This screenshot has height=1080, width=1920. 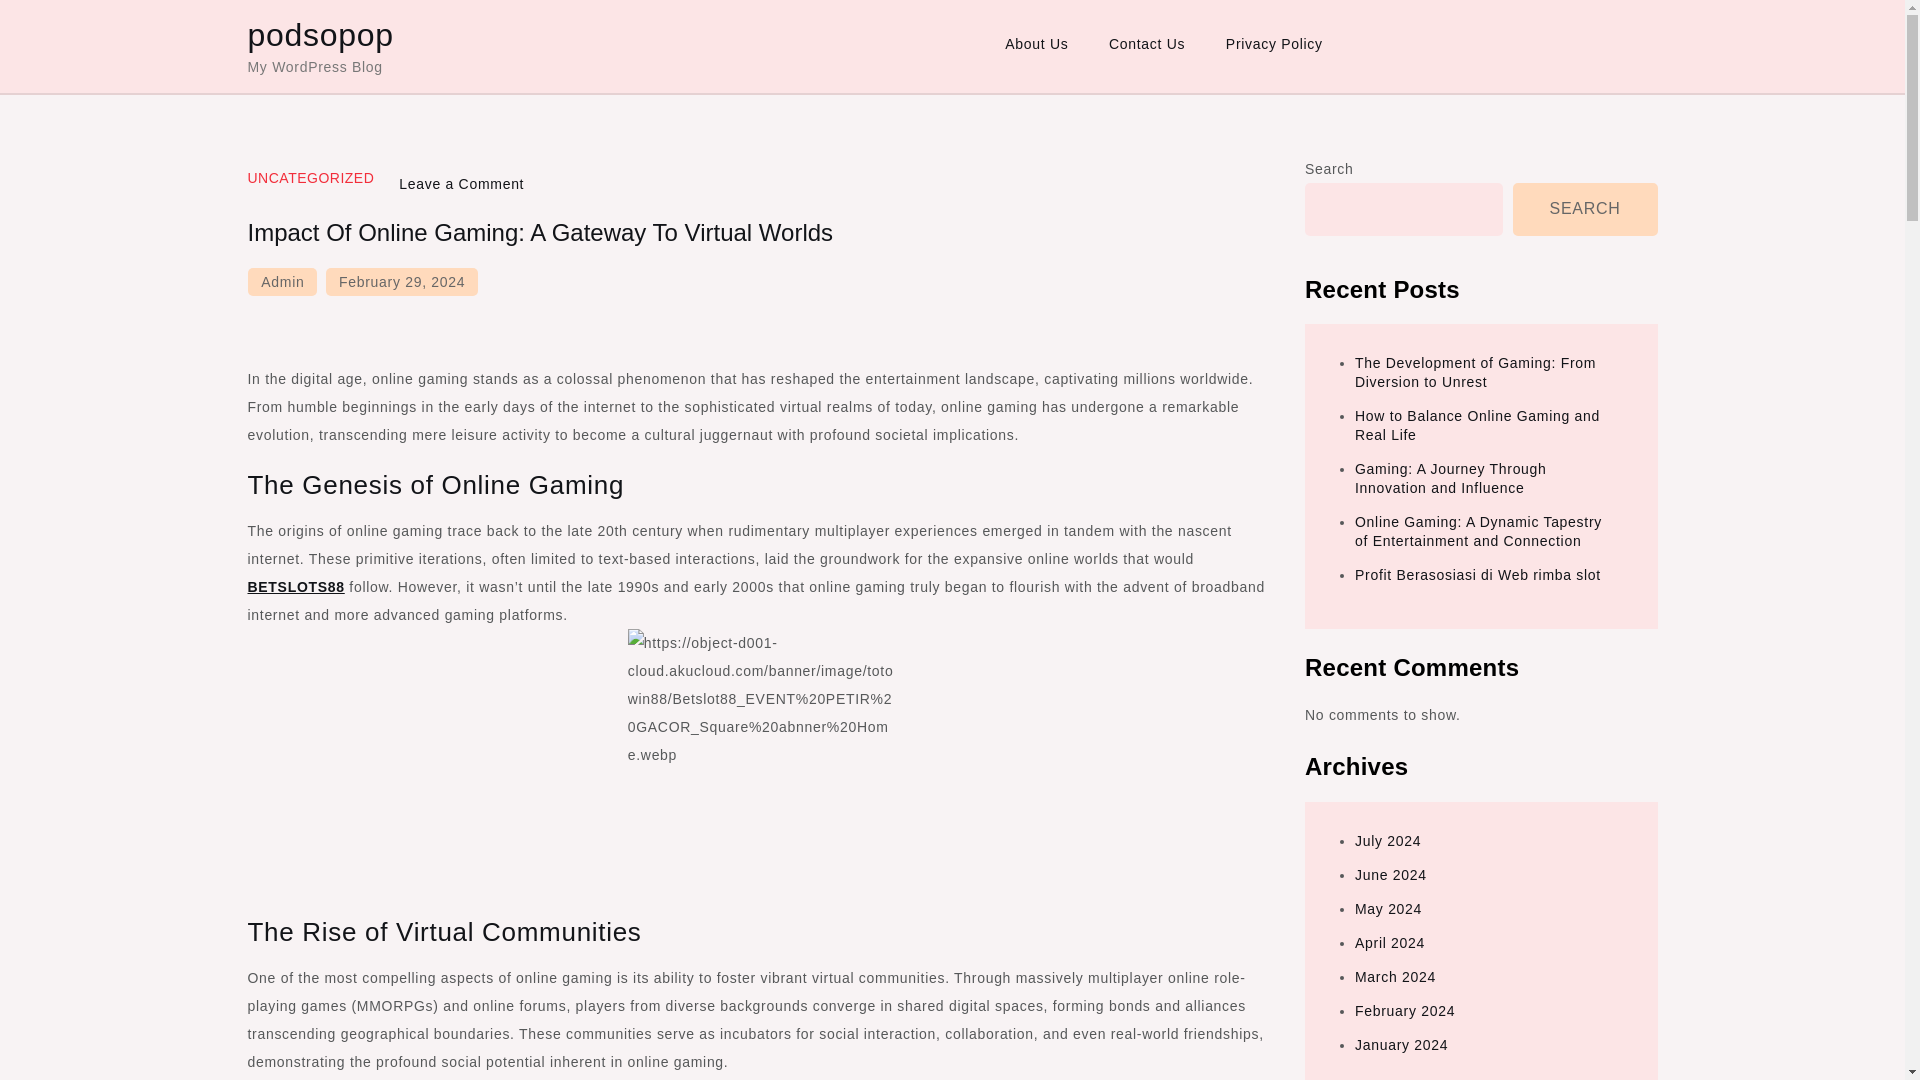 I want to click on January 2024, so click(x=1401, y=1044).